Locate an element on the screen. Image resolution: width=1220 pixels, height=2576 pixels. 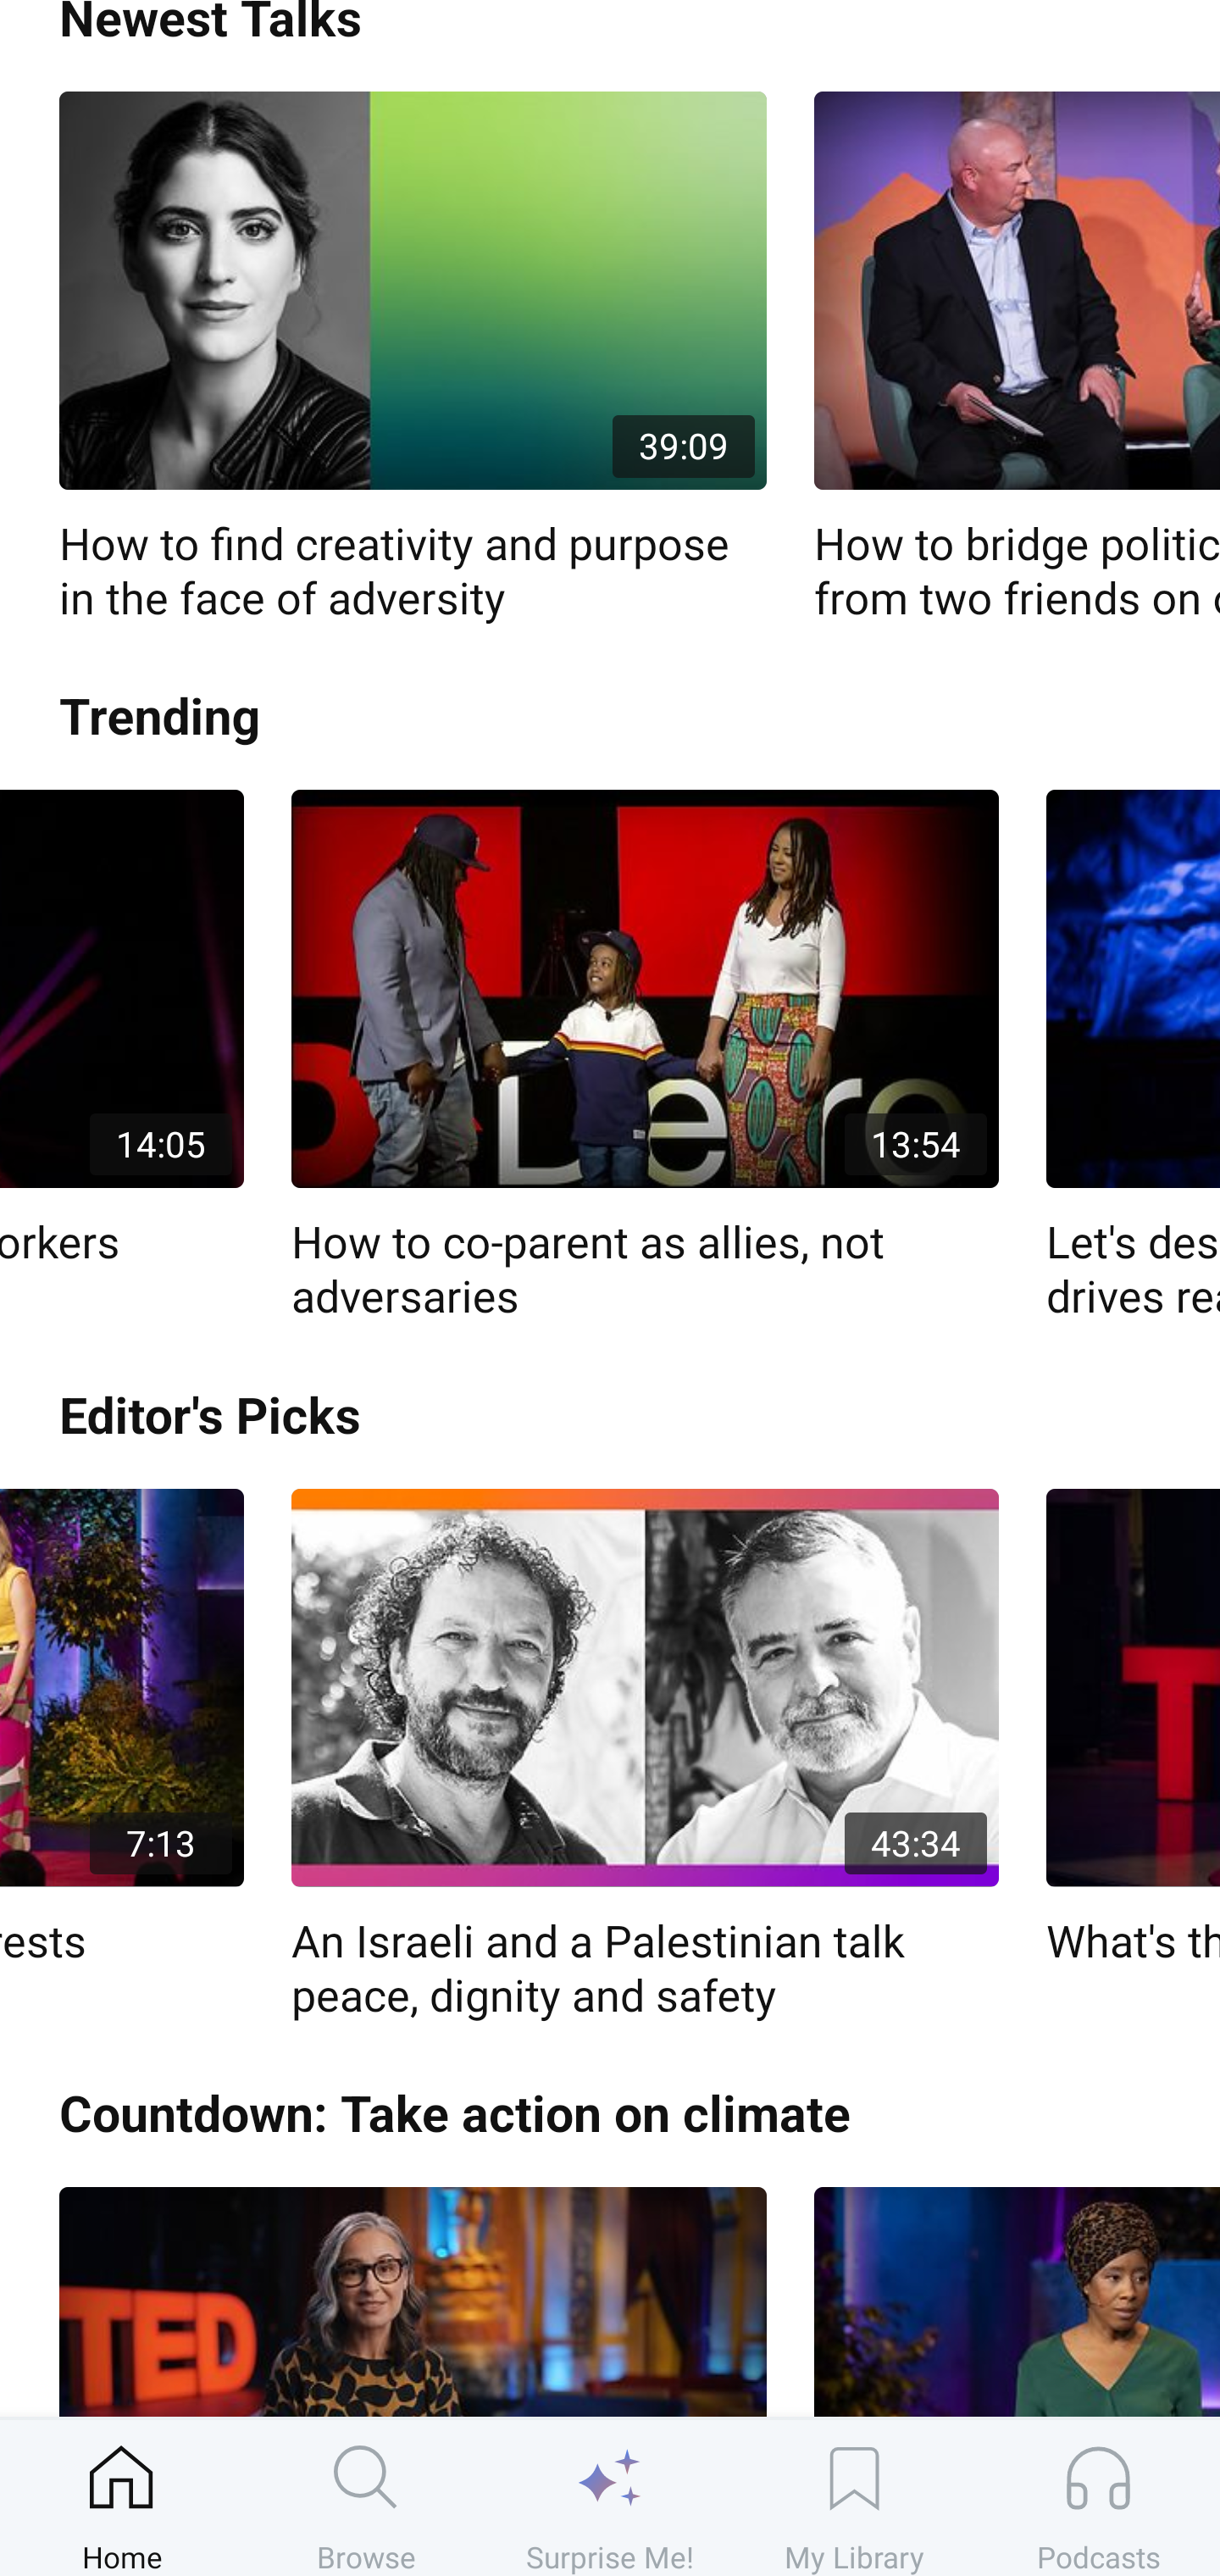
Browse is located at coordinates (366, 2497).